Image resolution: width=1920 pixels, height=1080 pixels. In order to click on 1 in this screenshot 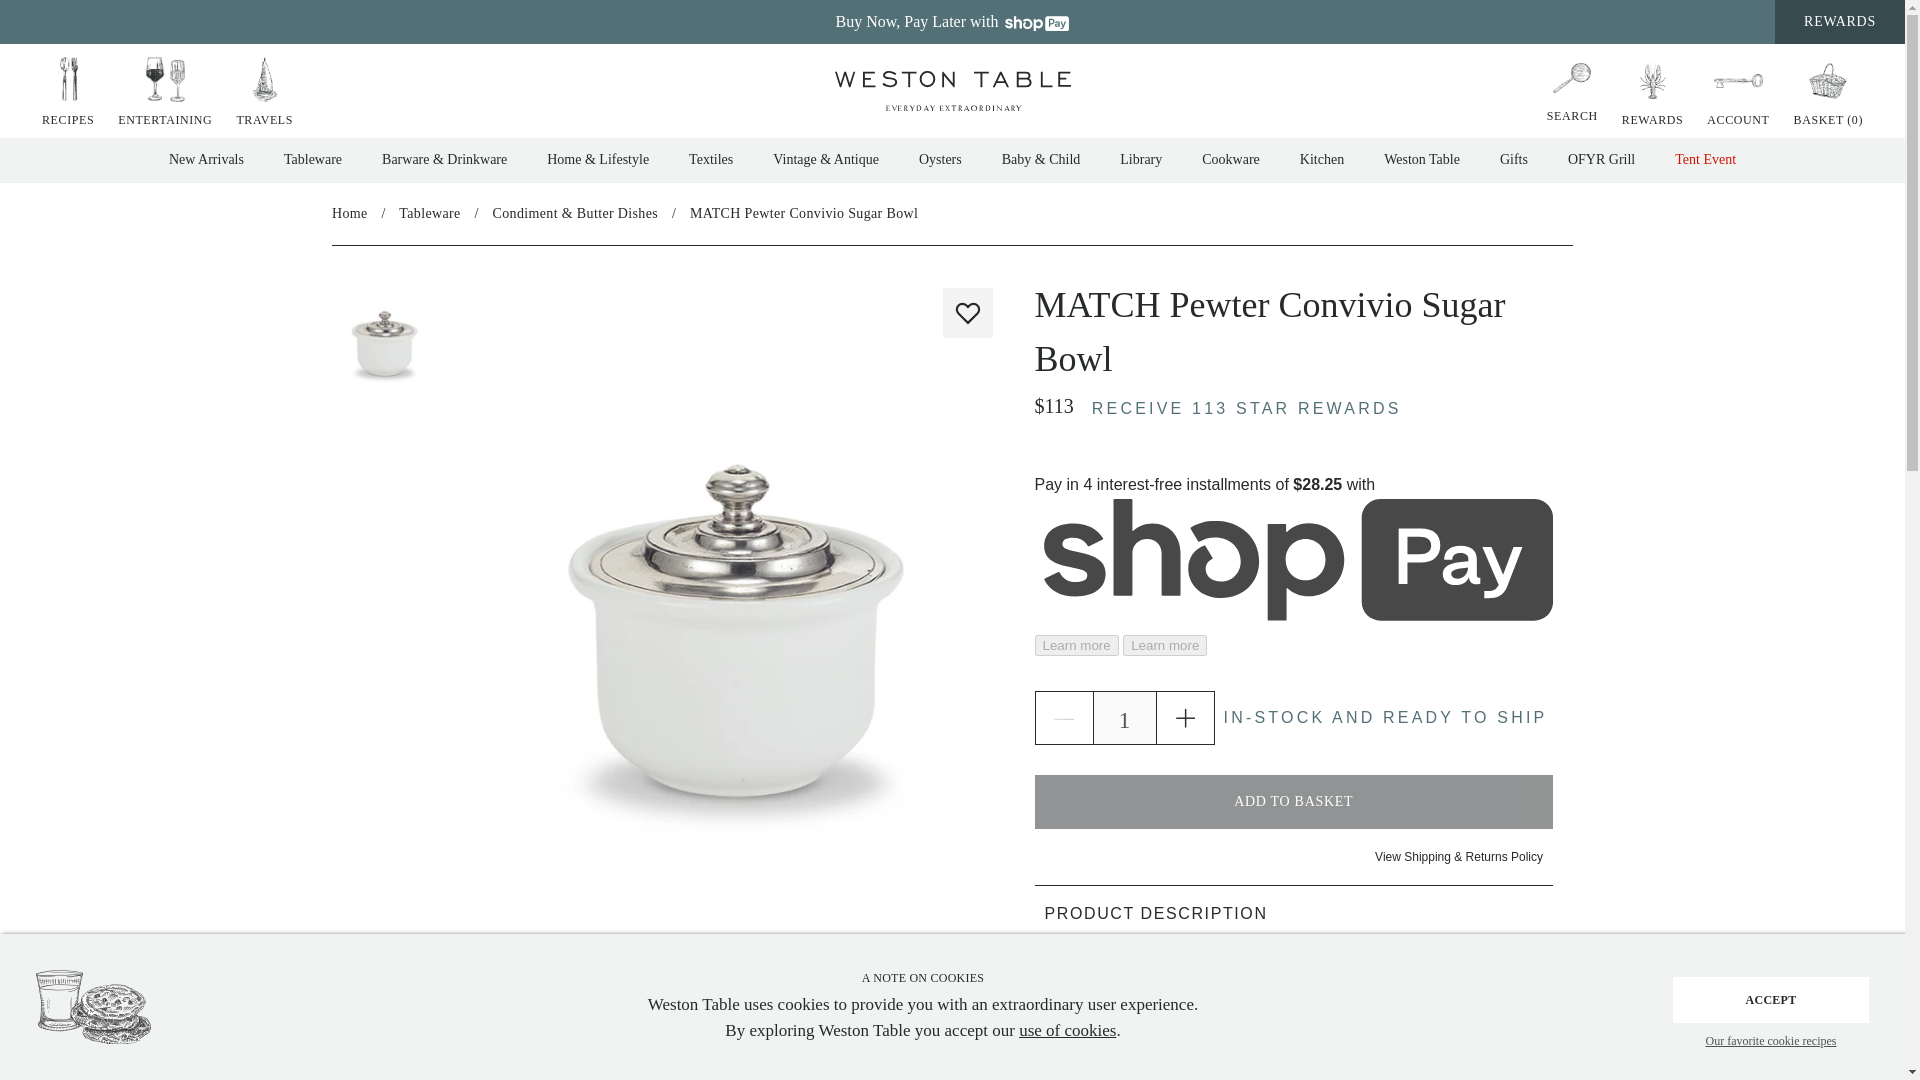, I will do `click(1124, 718)`.